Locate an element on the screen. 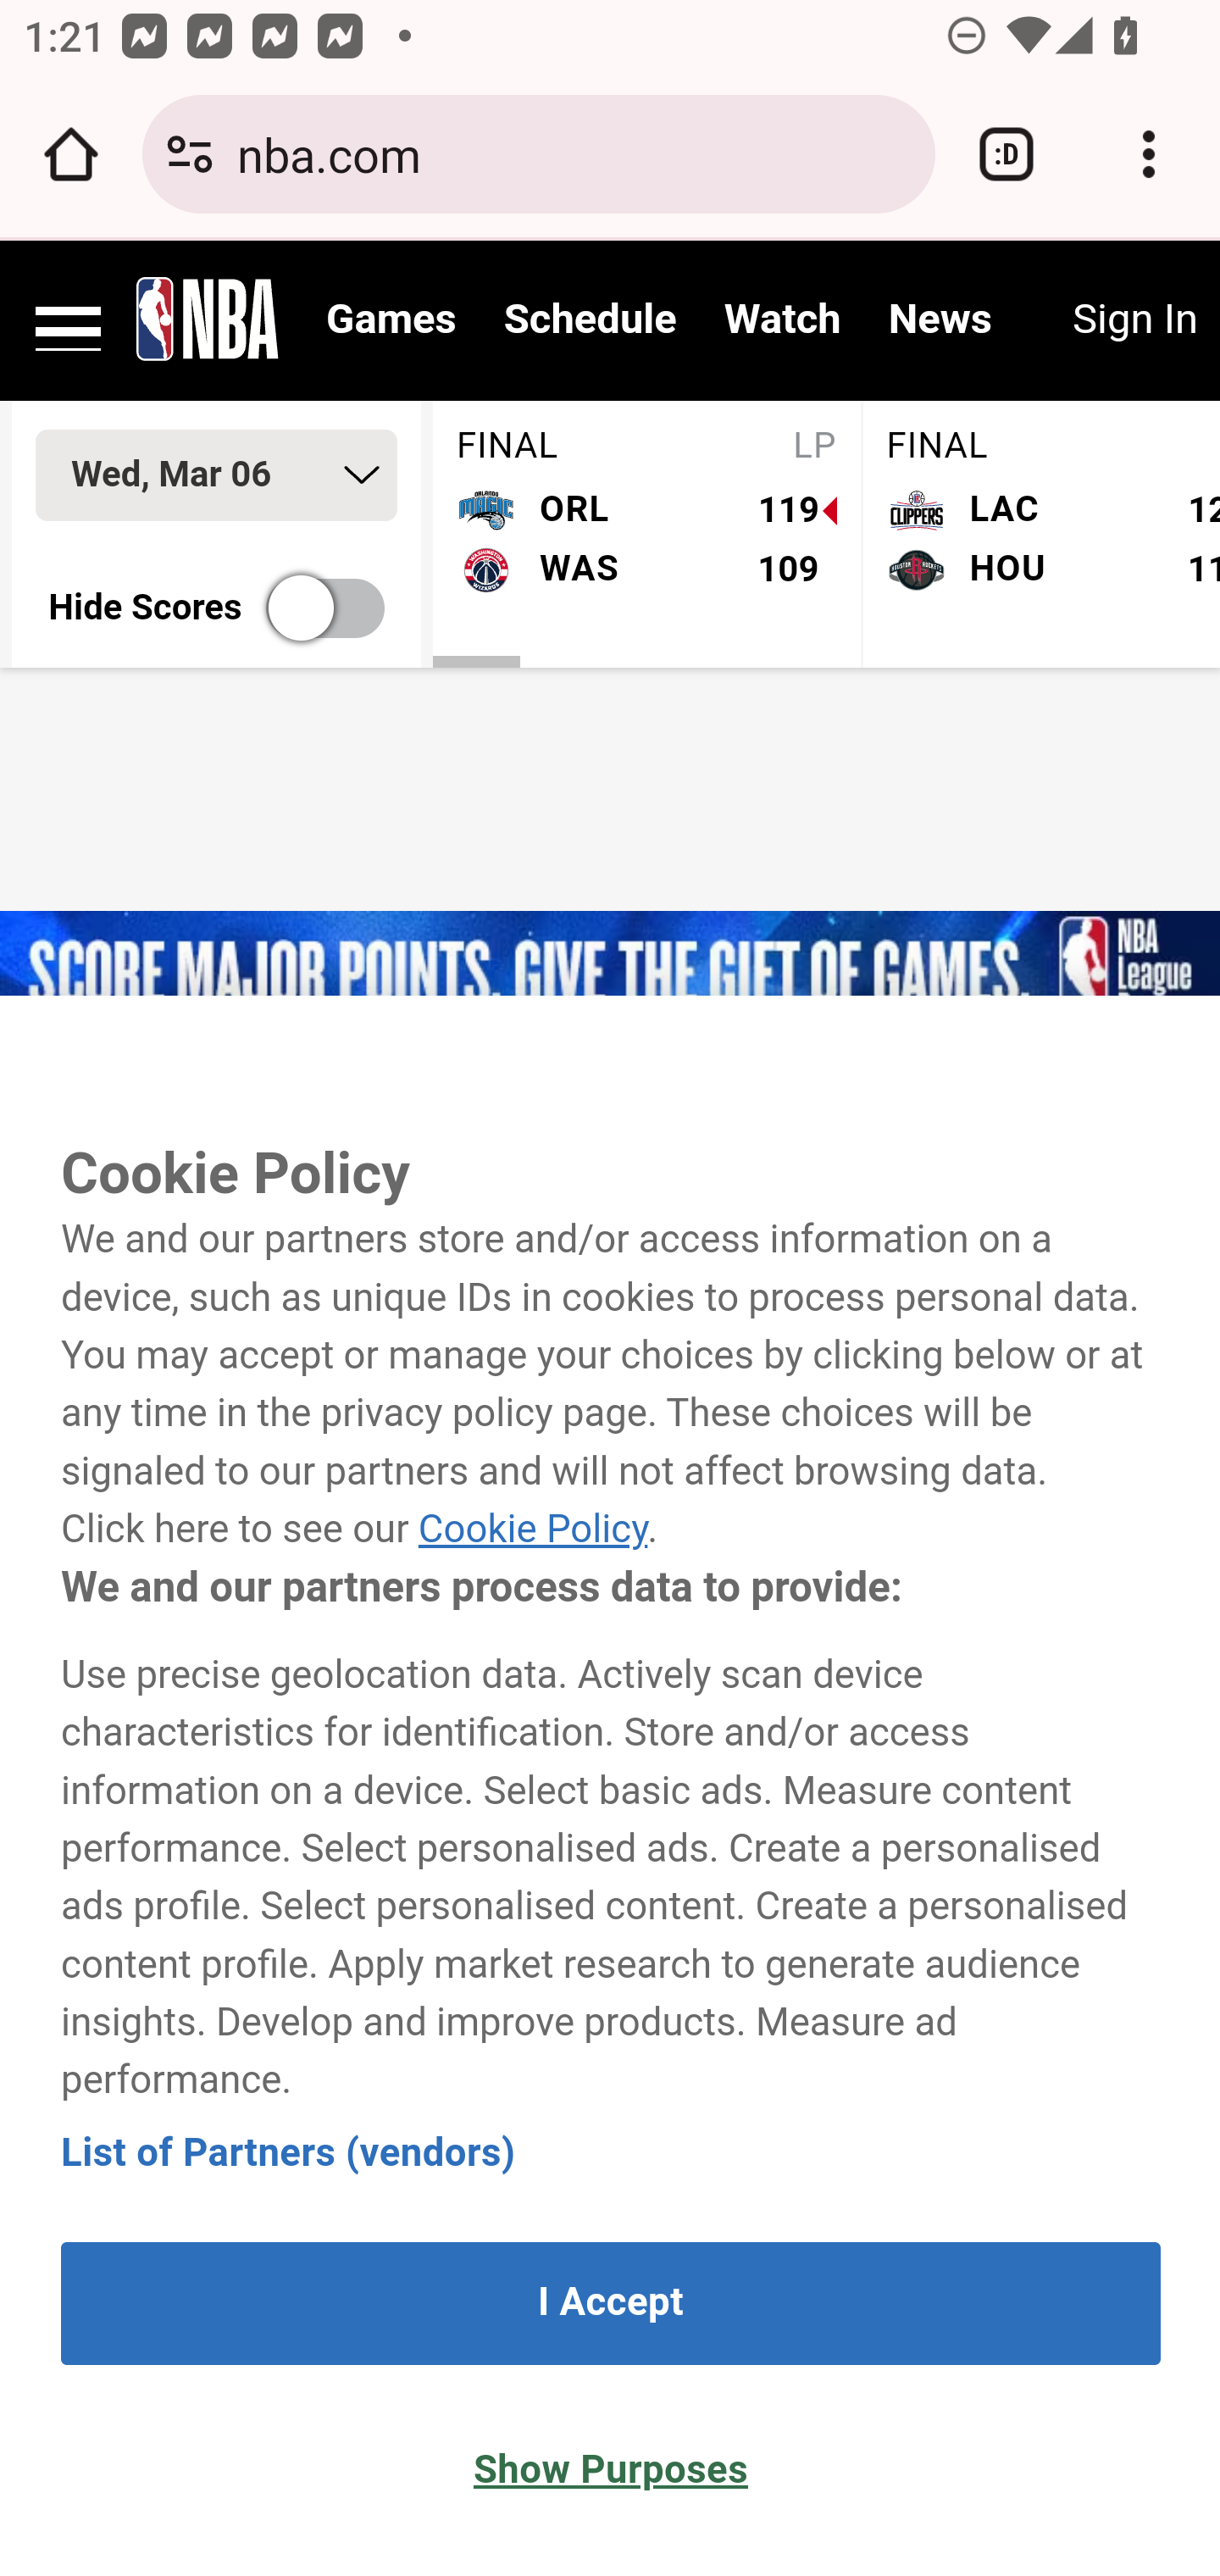 Image resolution: width=1220 pixels, height=2576 pixels. Tune In Banner is located at coordinates (610, 973).